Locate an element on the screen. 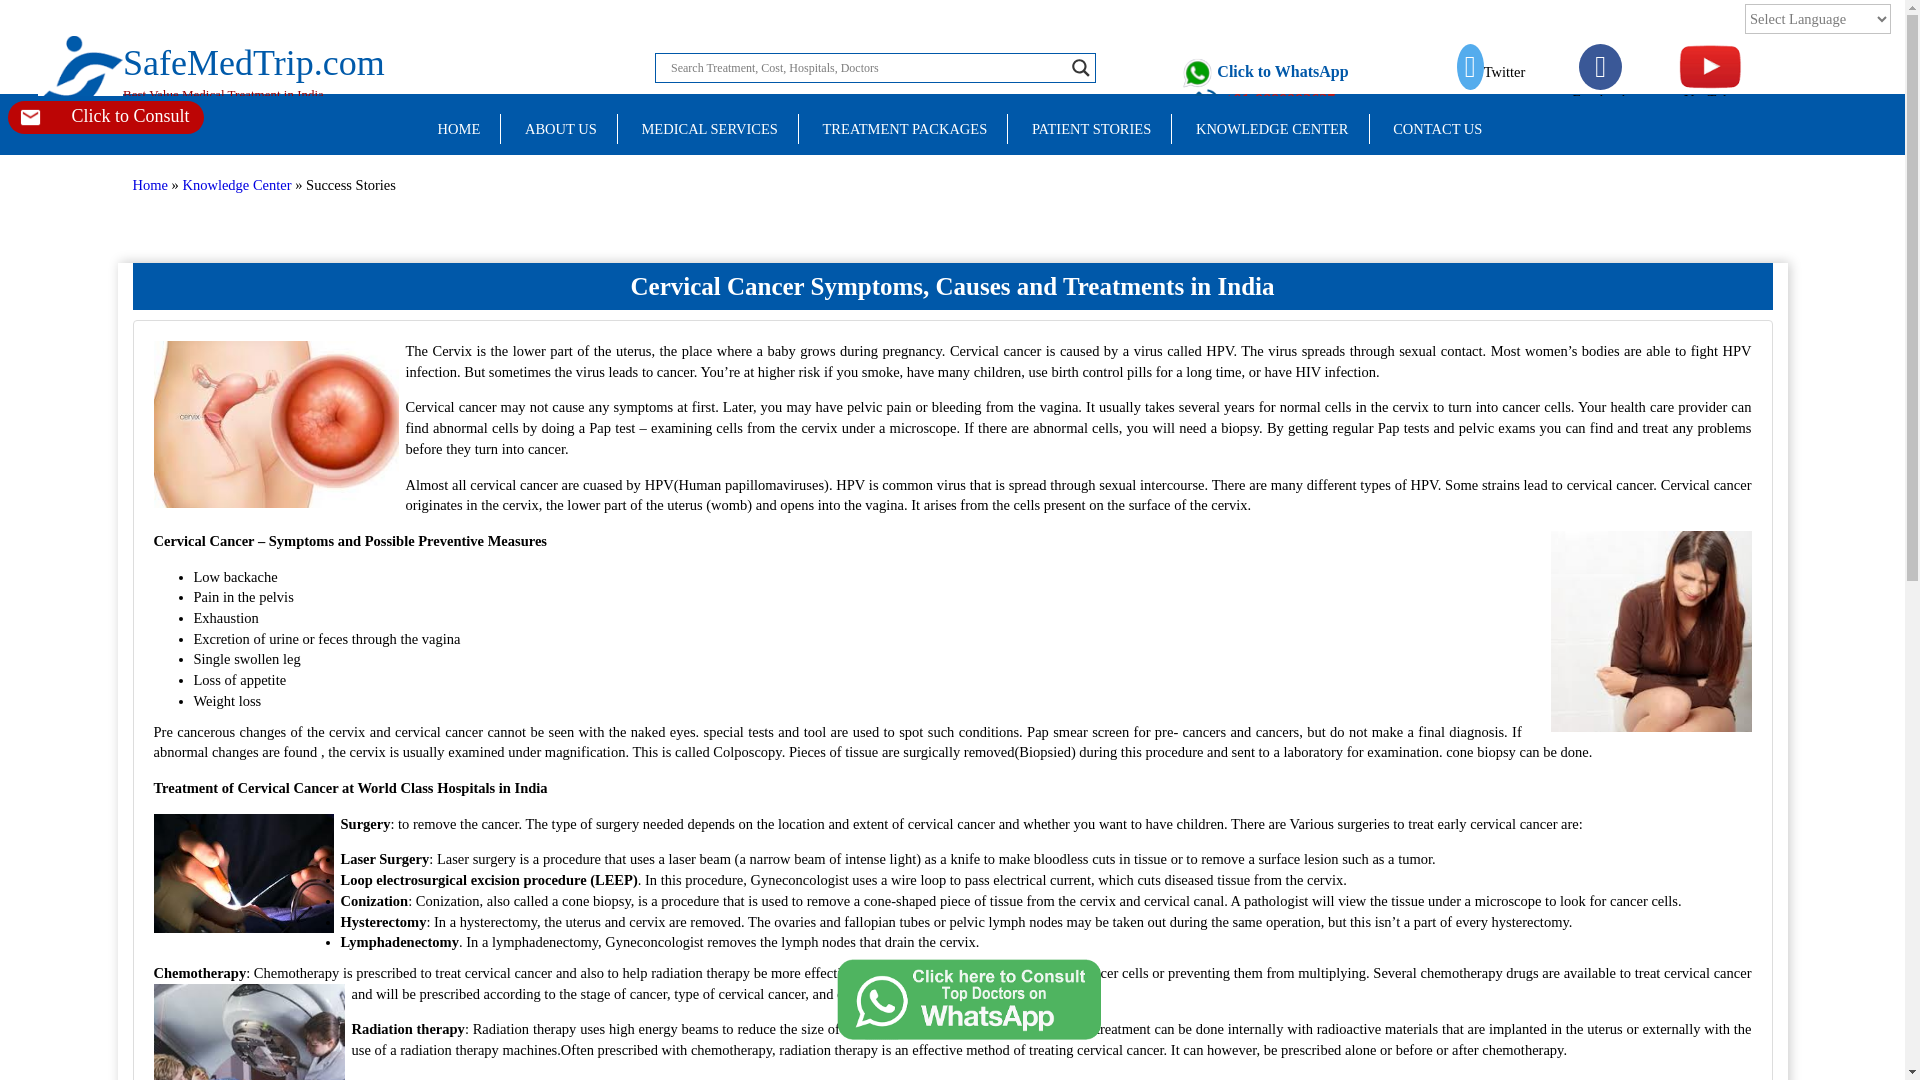 The height and width of the screenshot is (1080, 1920). MEDICAL SERVICES is located at coordinates (212, 48).